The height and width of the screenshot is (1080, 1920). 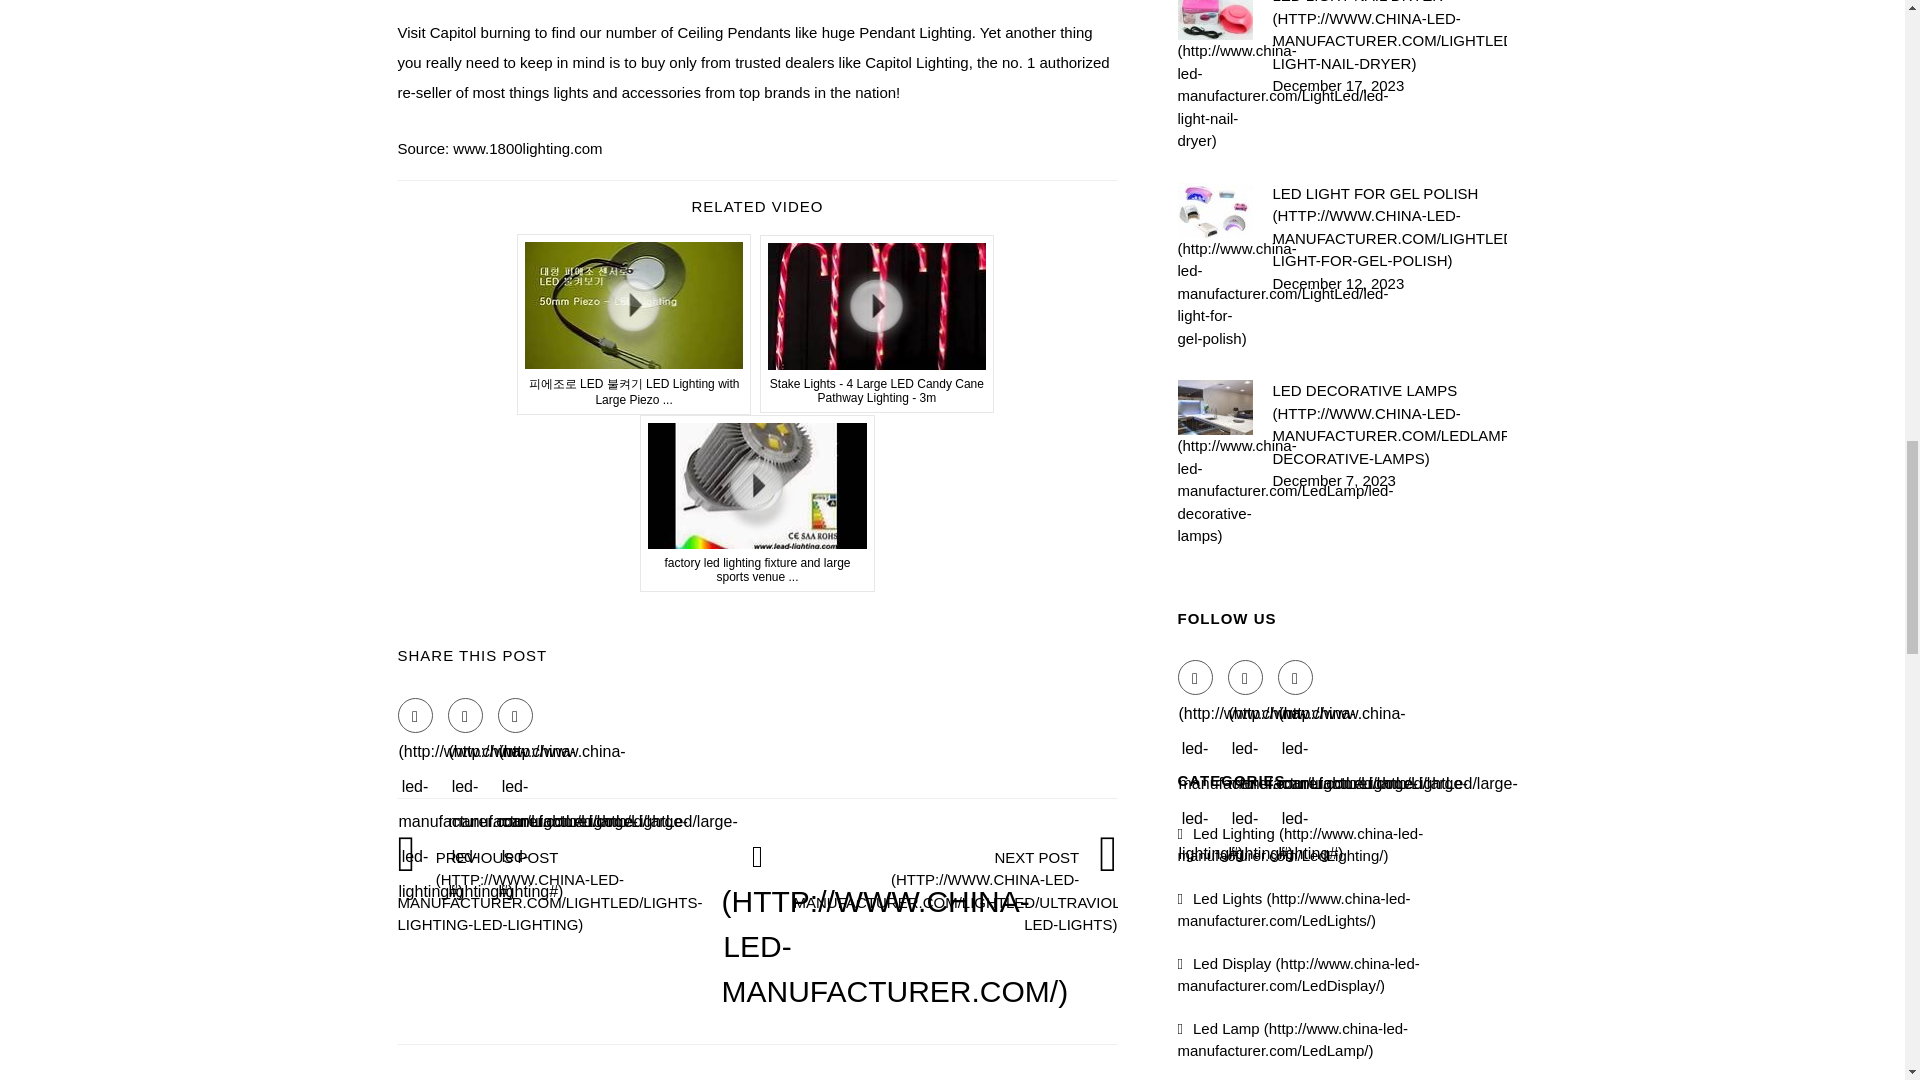 I want to click on Twitter, so click(x=465, y=715).